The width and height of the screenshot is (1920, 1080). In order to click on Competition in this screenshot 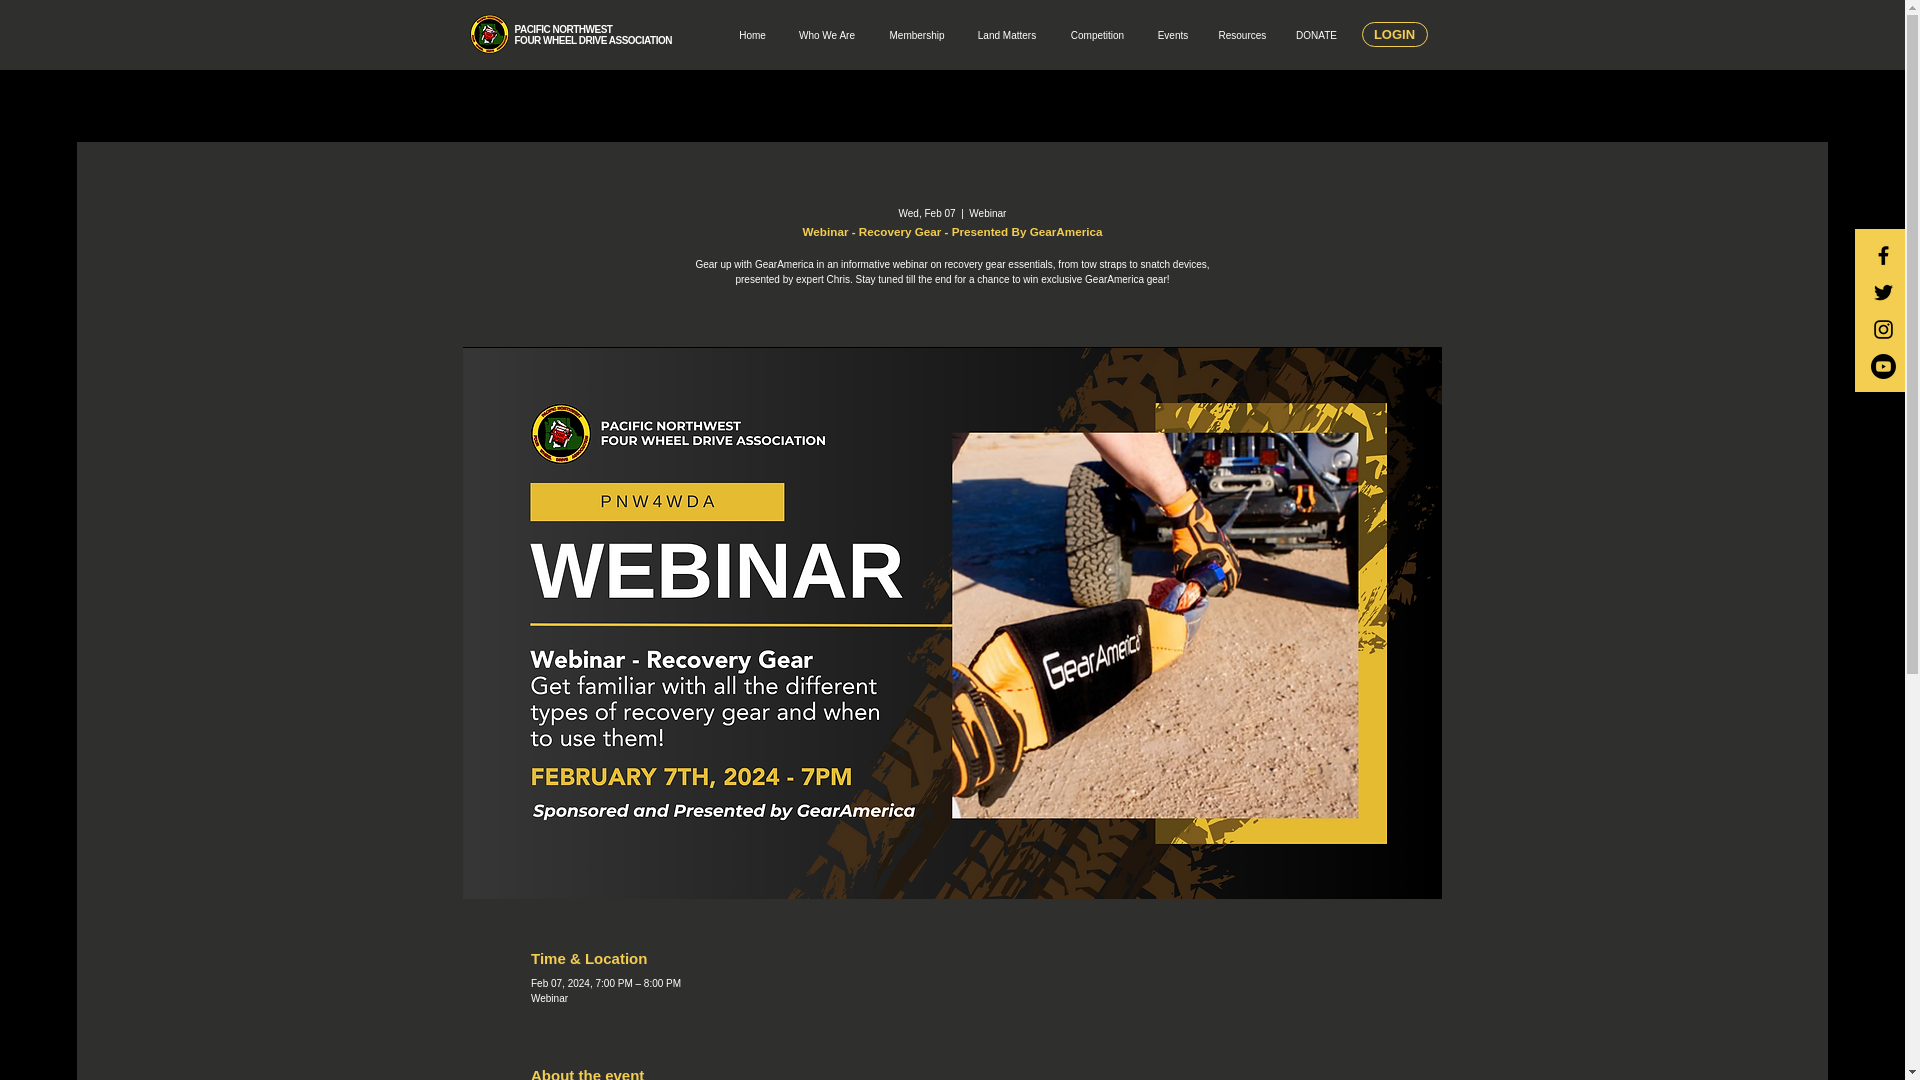, I will do `click(827, 35)`.